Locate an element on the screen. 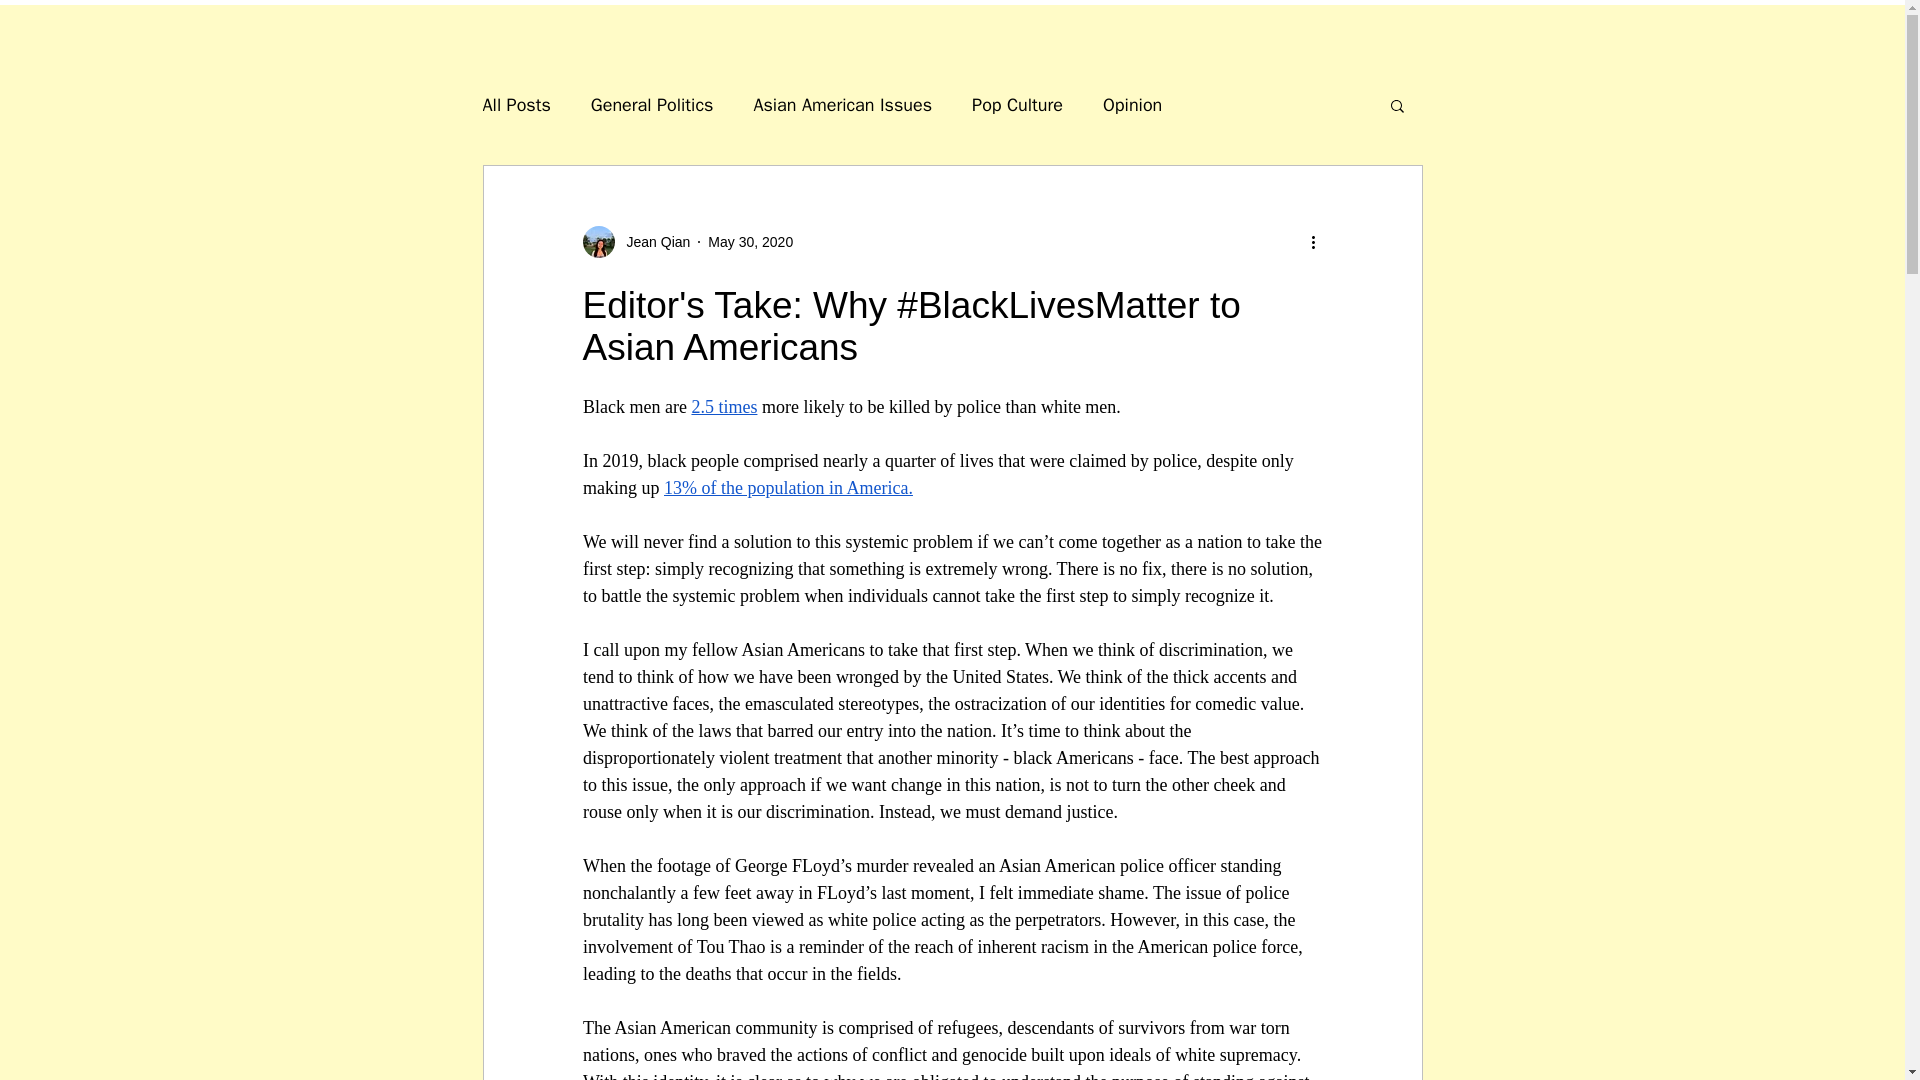  Pop Culture is located at coordinates (1017, 104).